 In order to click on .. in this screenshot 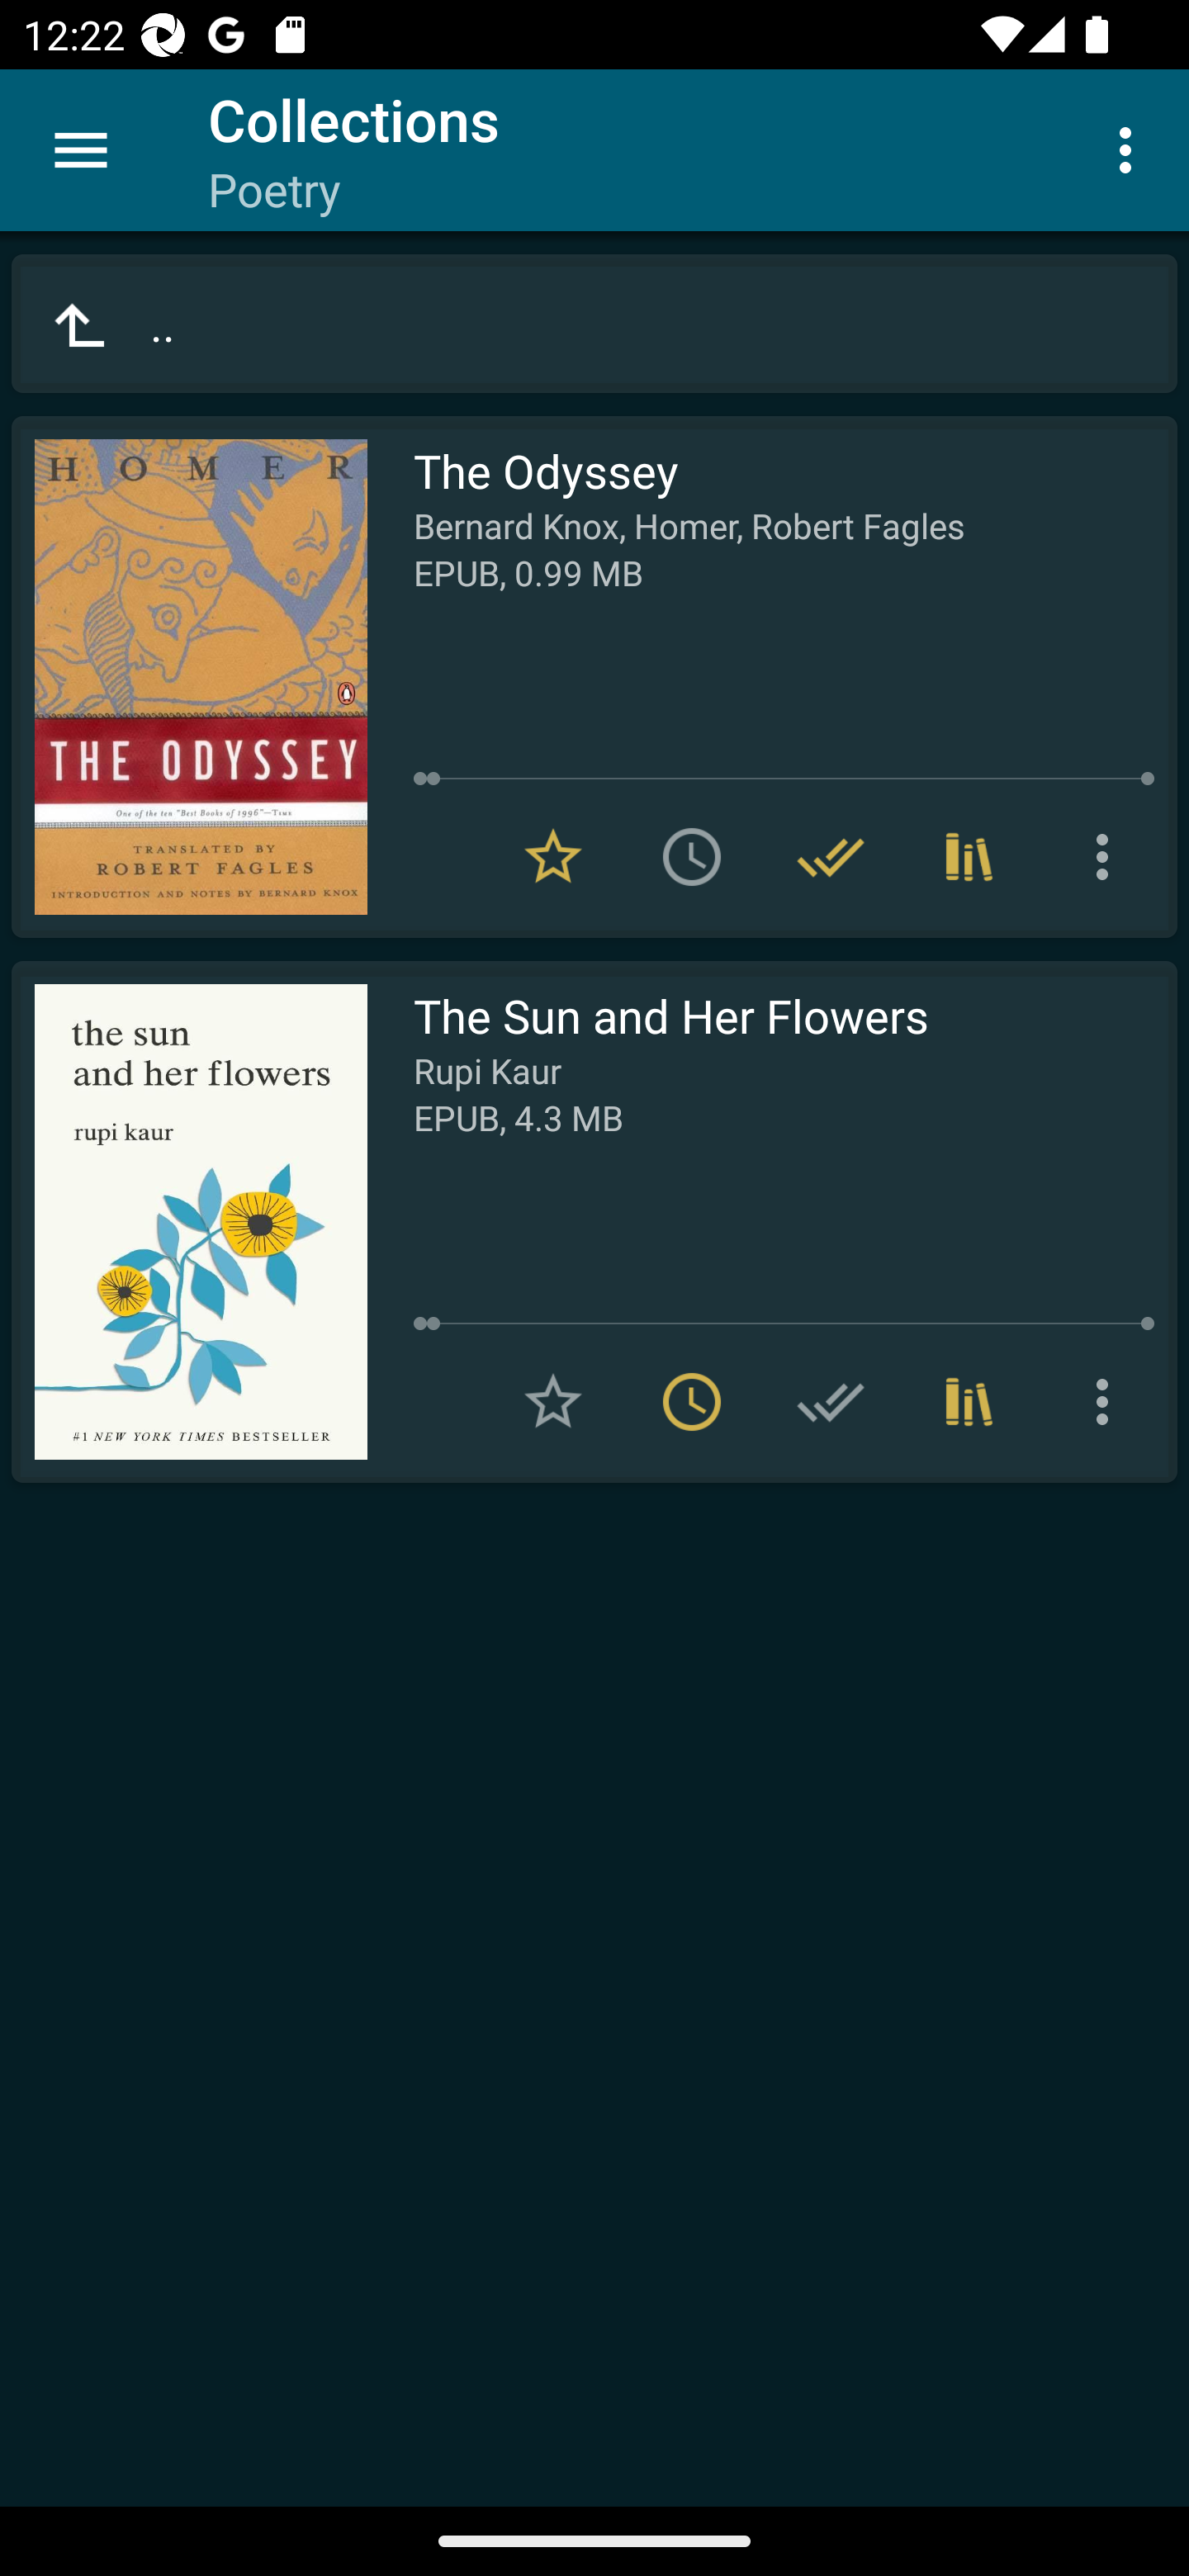, I will do `click(594, 324)`.